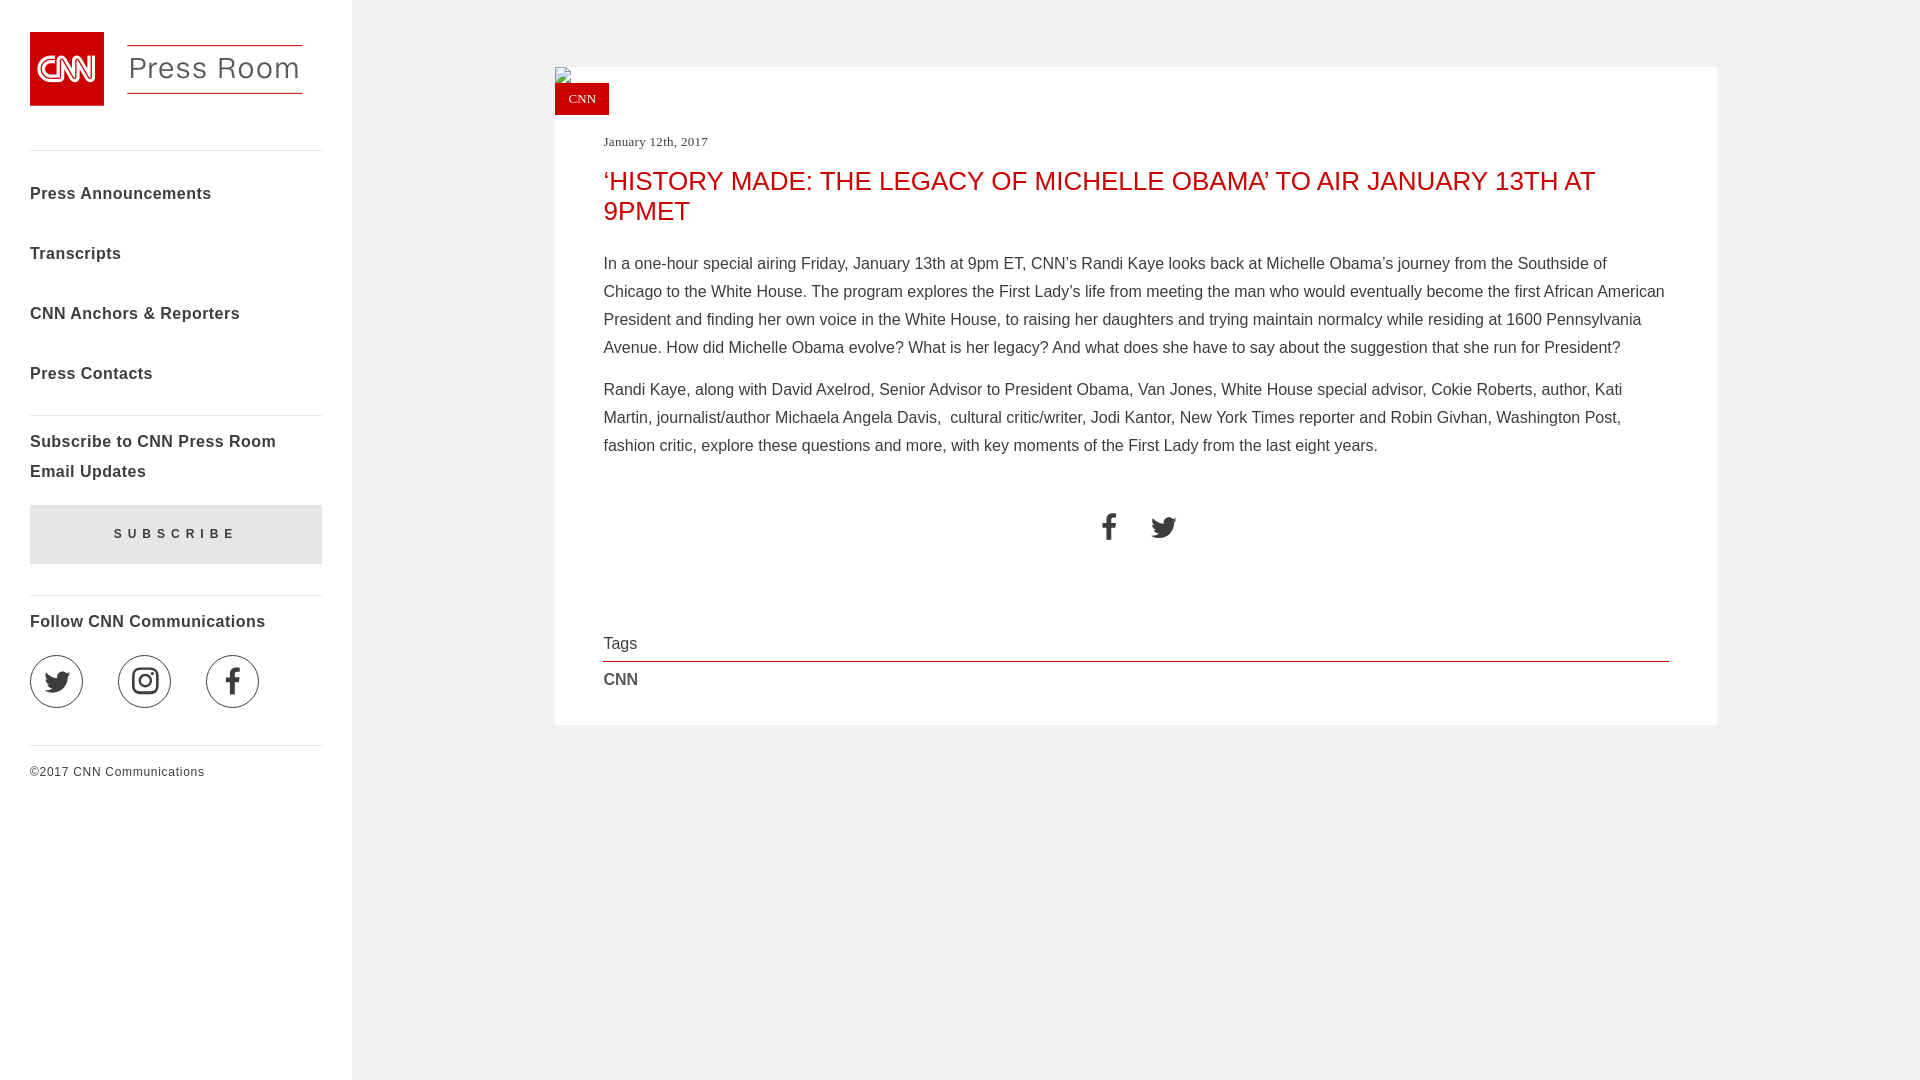 This screenshot has width=1920, height=1080. I want to click on Press Contacts, so click(92, 376).